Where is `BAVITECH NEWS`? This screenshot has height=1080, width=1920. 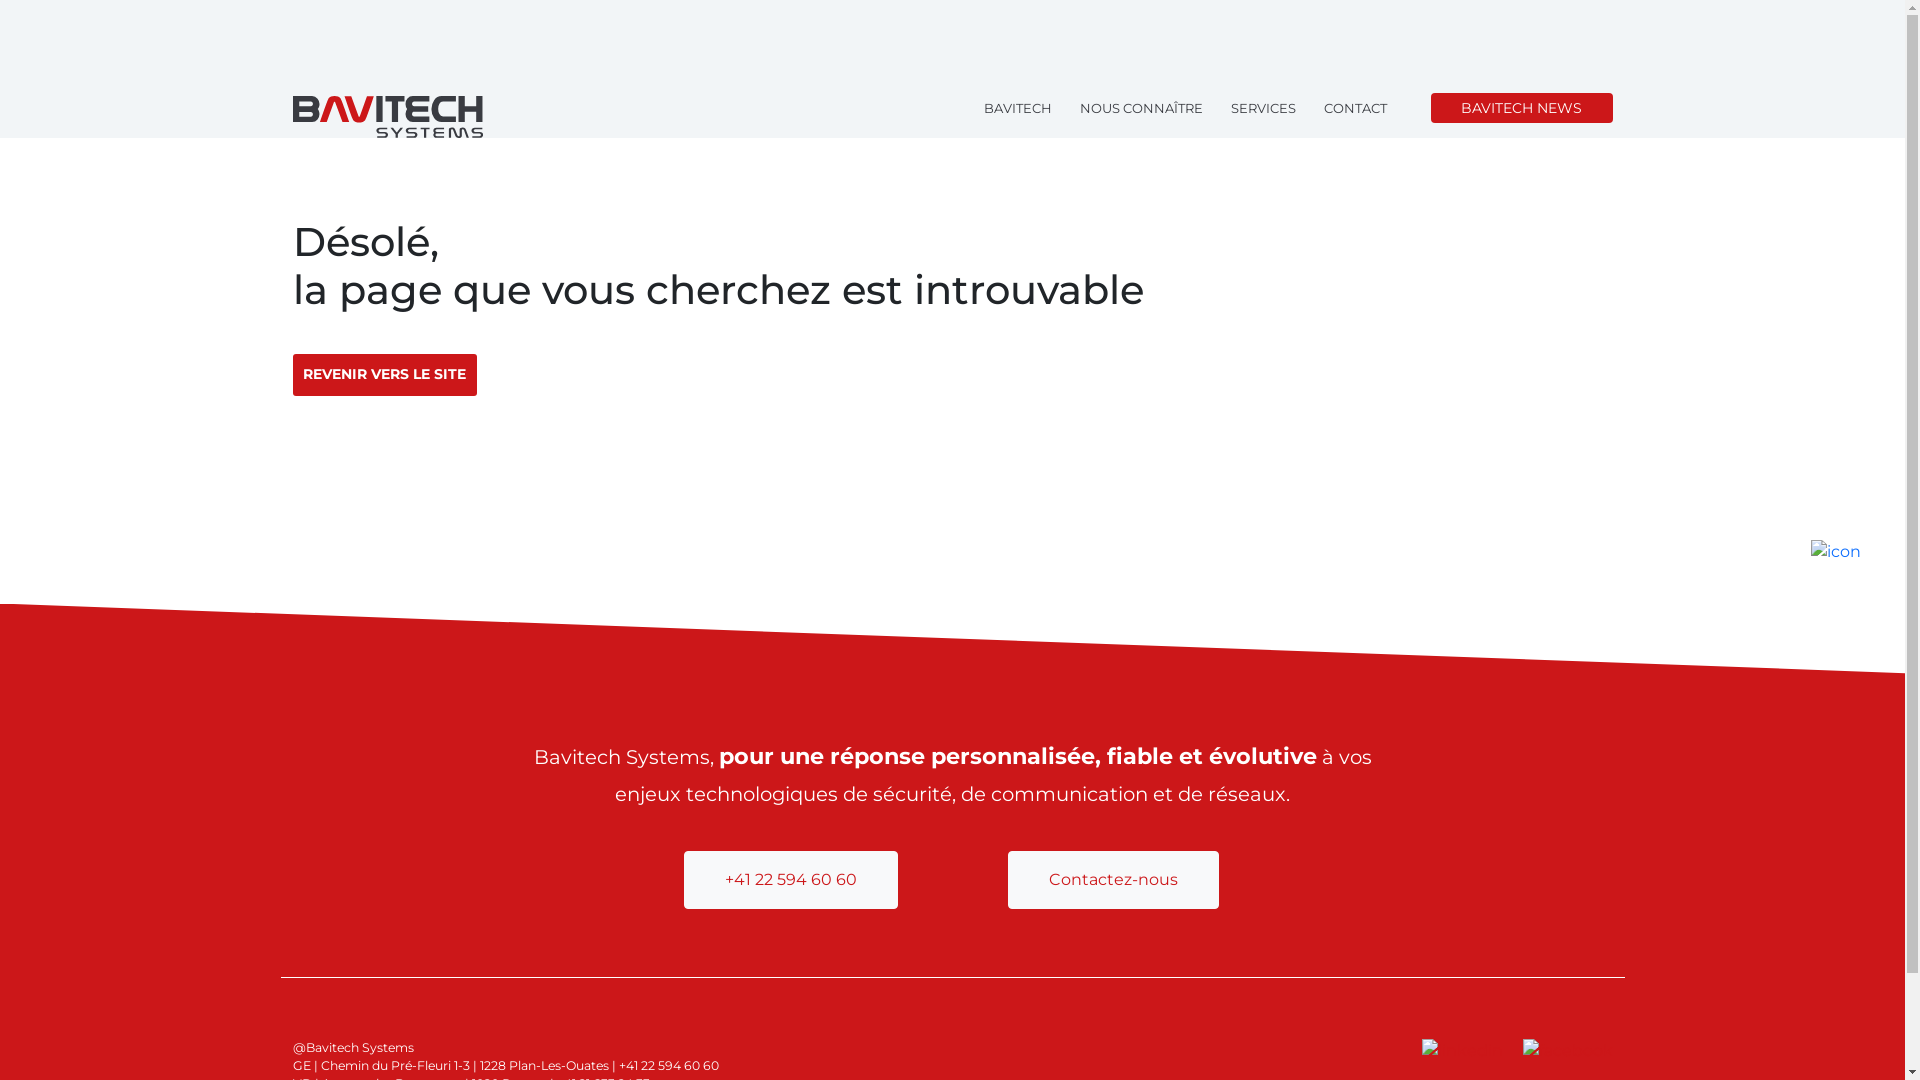
BAVITECH NEWS is located at coordinates (1522, 108).